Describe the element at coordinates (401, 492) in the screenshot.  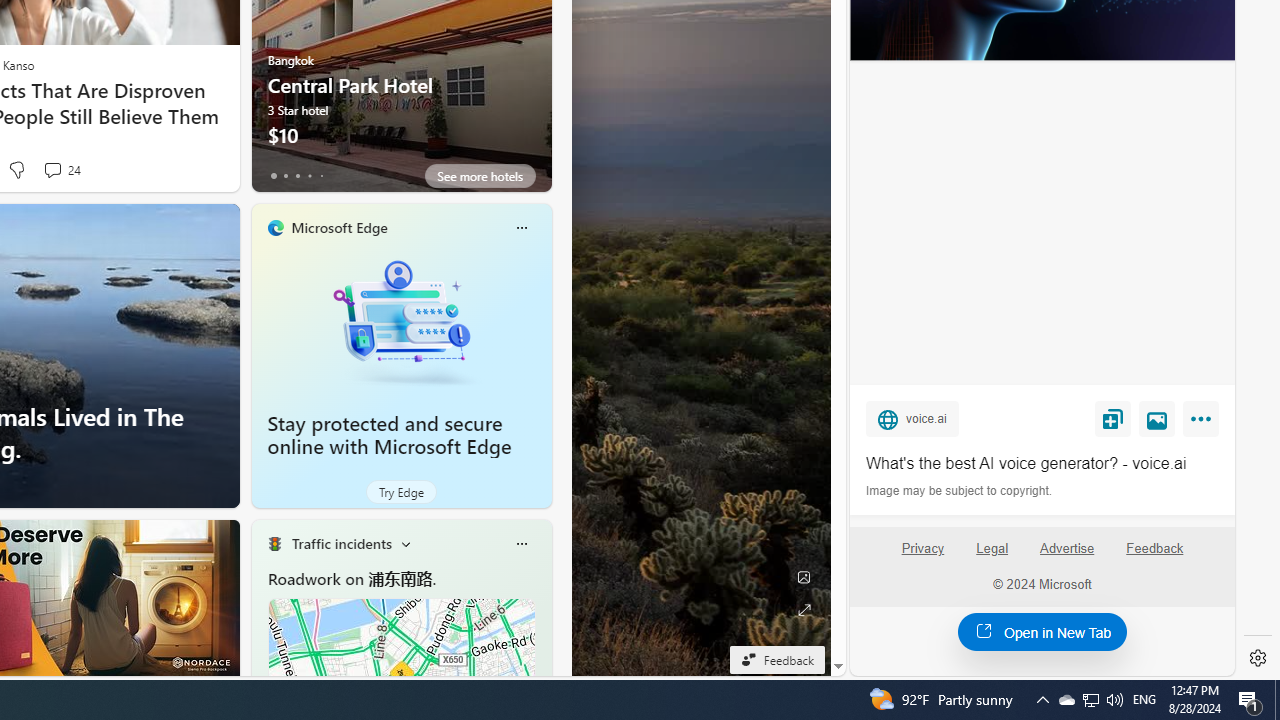
I see `Try Edge` at that location.